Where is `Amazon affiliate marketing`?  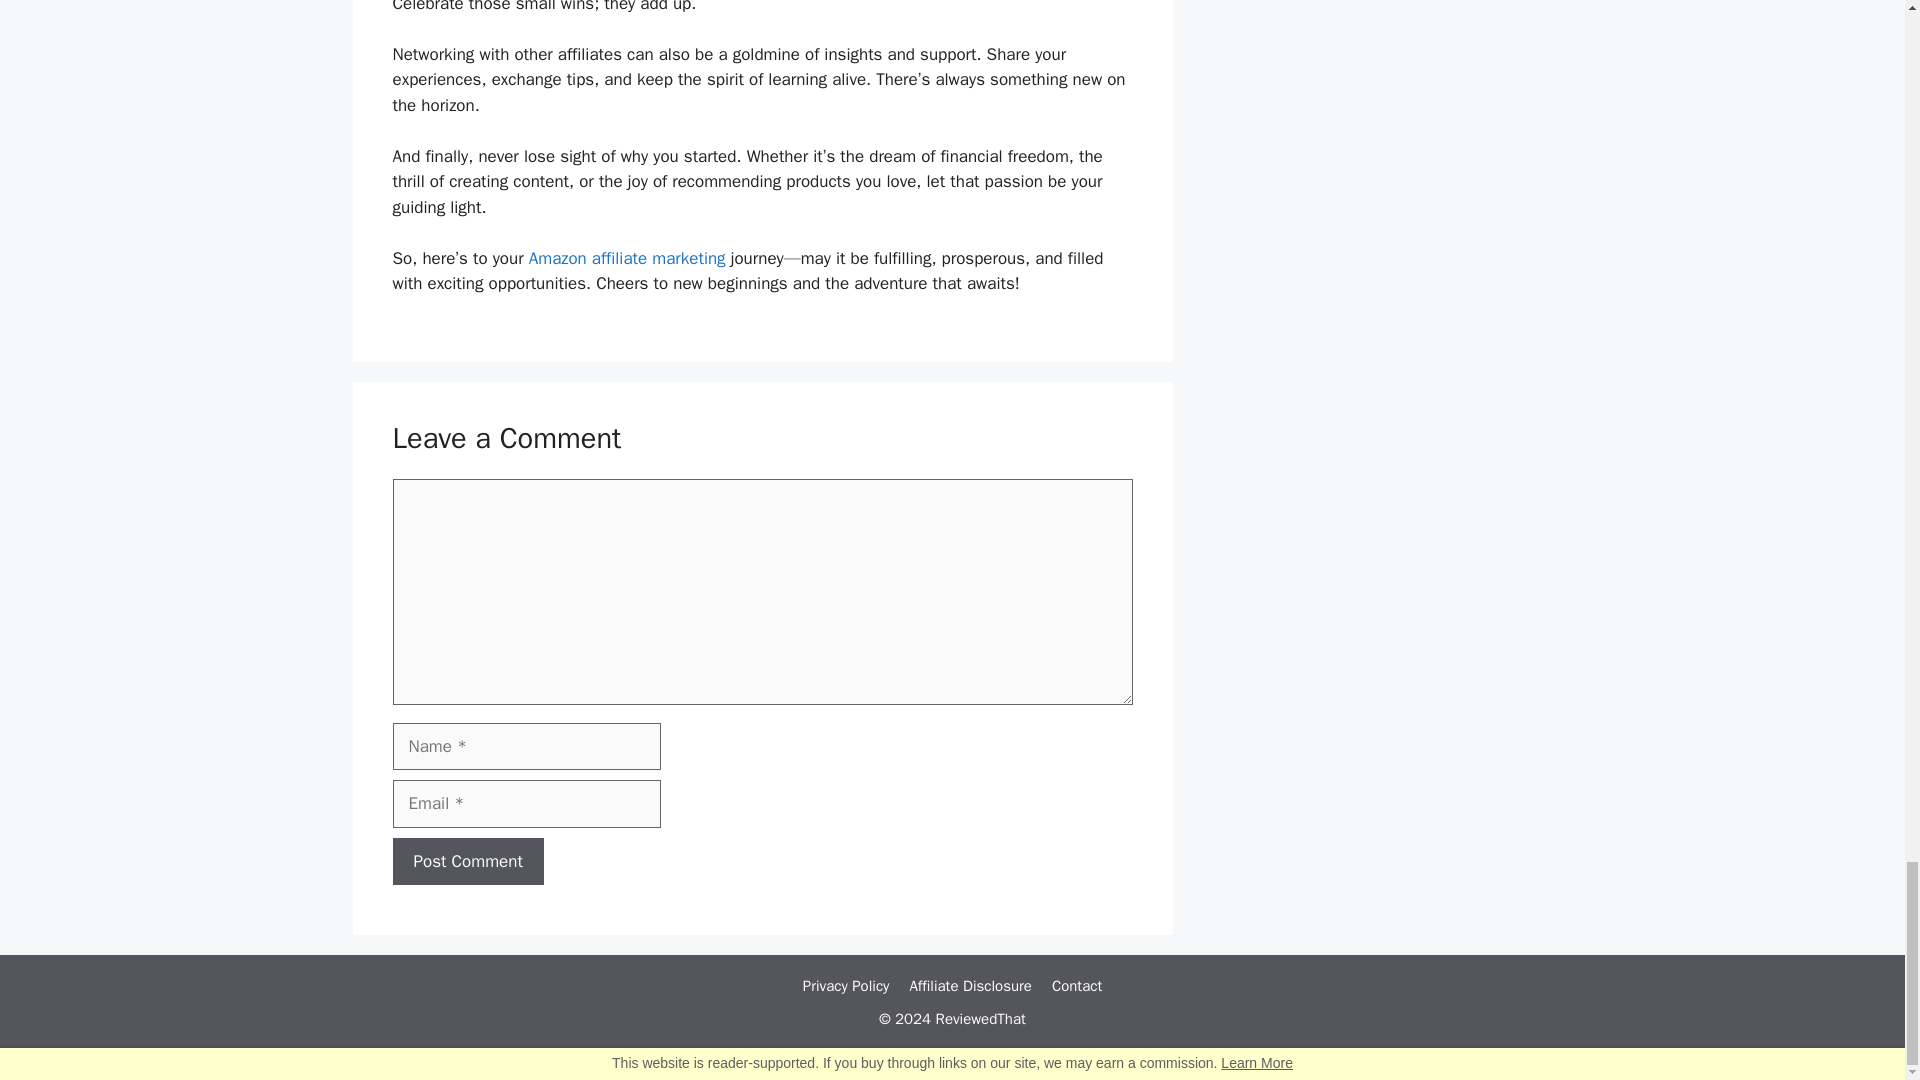
Amazon affiliate marketing is located at coordinates (627, 258).